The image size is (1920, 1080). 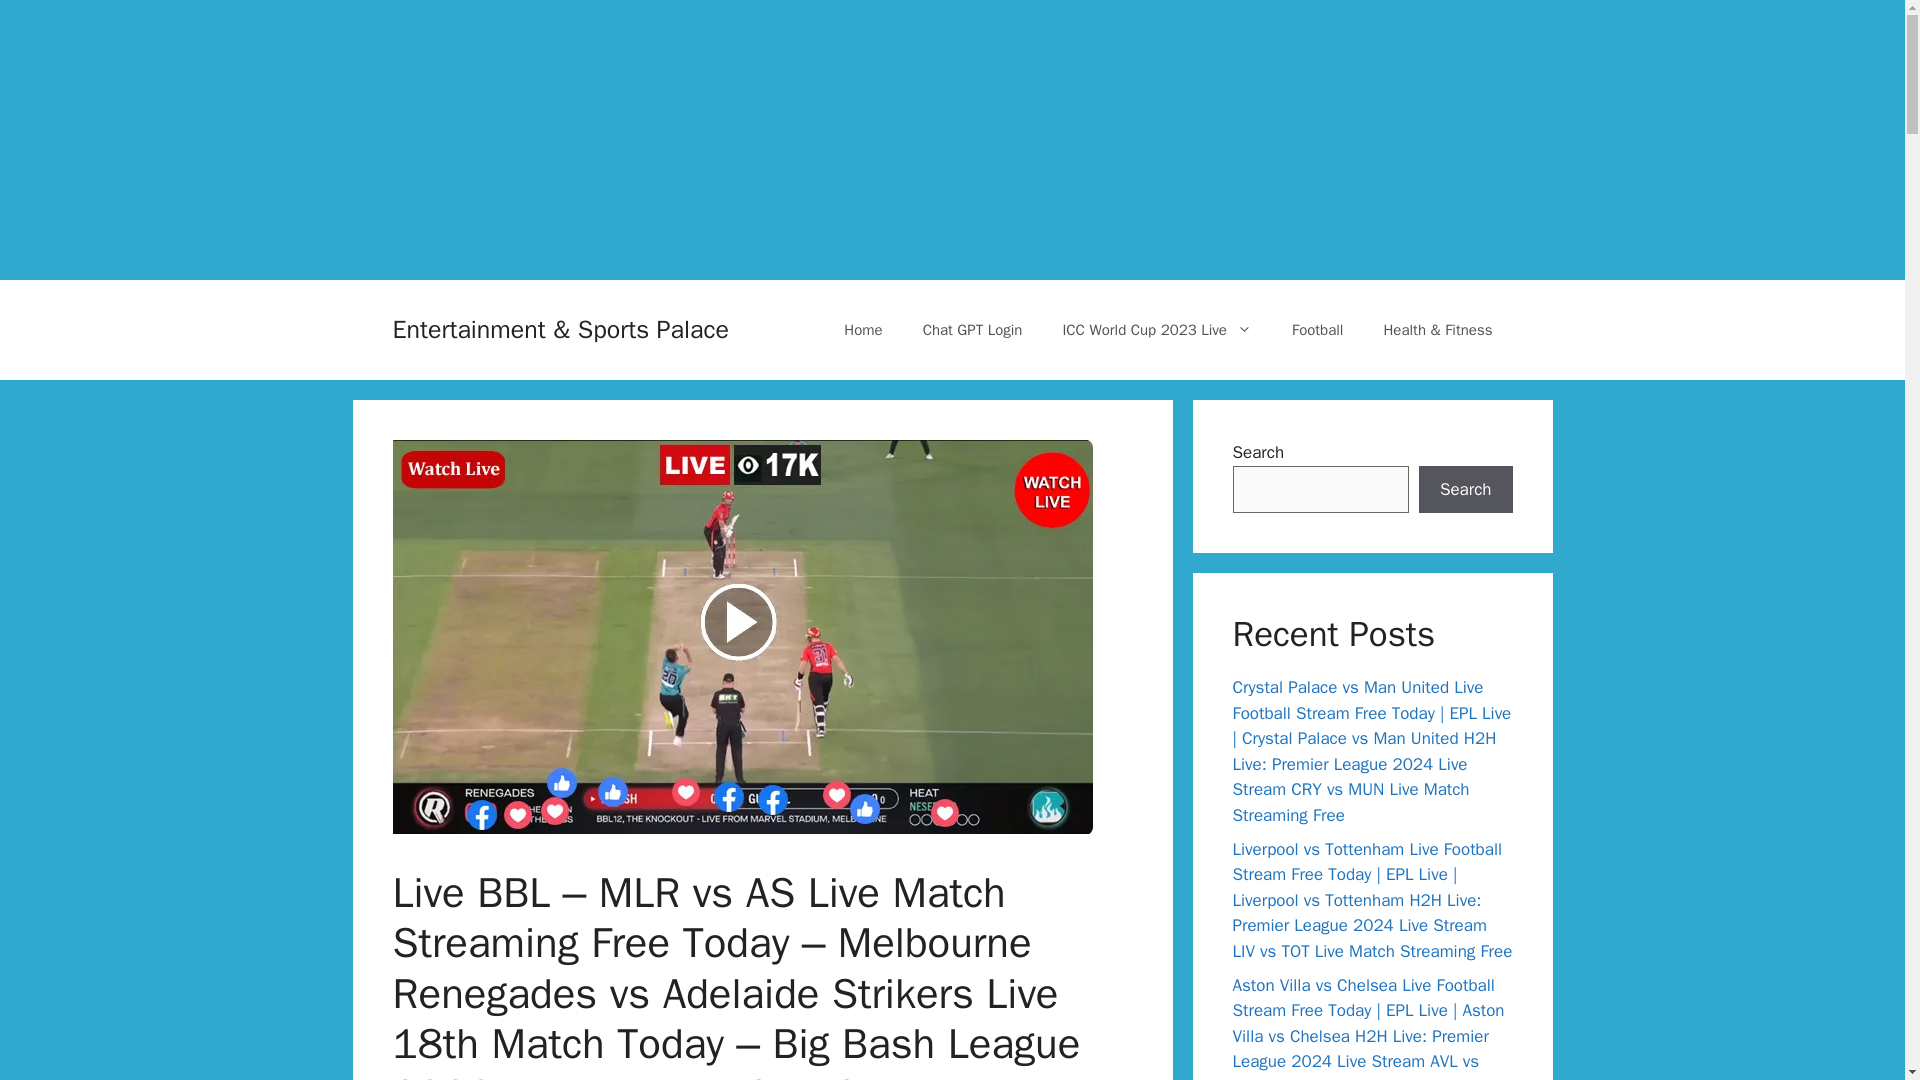 I want to click on ICC World Cup 2023 Live, so click(x=1156, y=330).